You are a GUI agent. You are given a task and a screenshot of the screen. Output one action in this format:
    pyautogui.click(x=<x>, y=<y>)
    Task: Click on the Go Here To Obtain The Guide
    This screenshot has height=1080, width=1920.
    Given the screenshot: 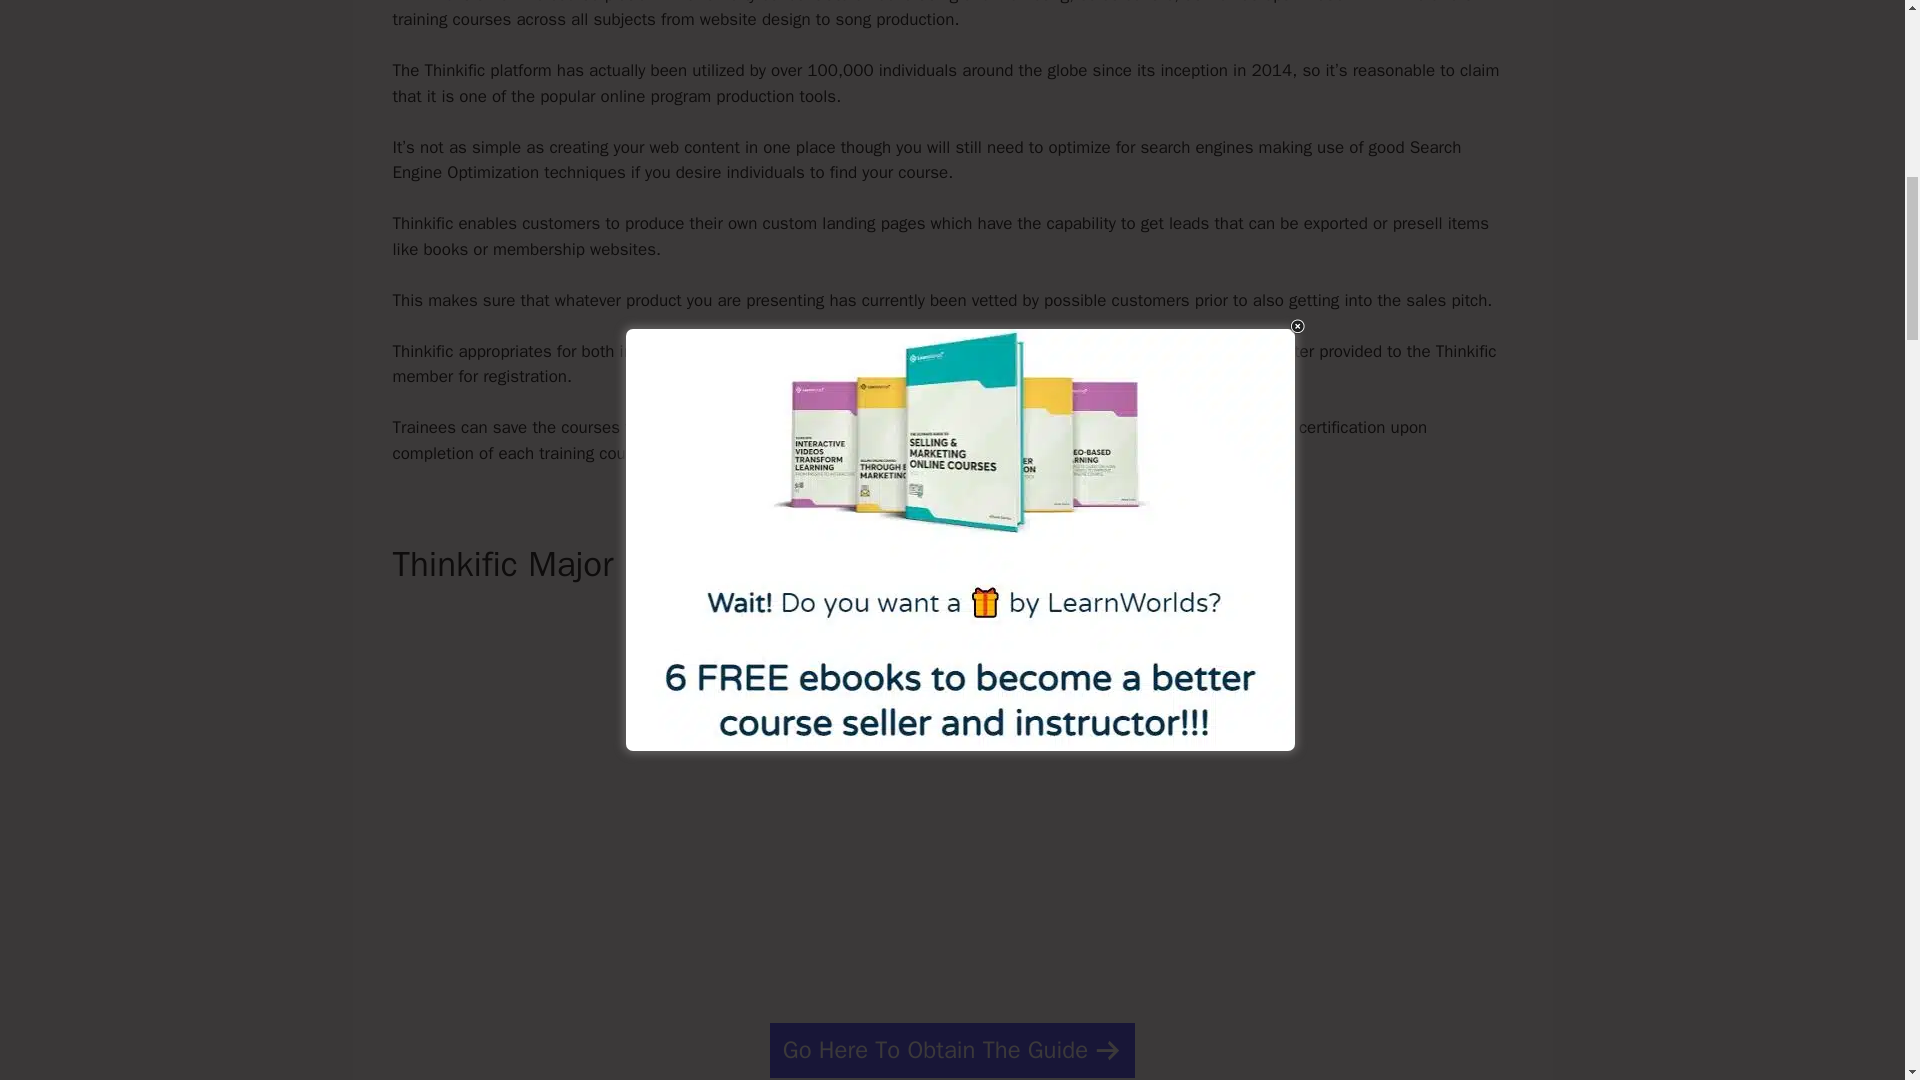 What is the action you would take?
    pyautogui.click(x=952, y=1050)
    